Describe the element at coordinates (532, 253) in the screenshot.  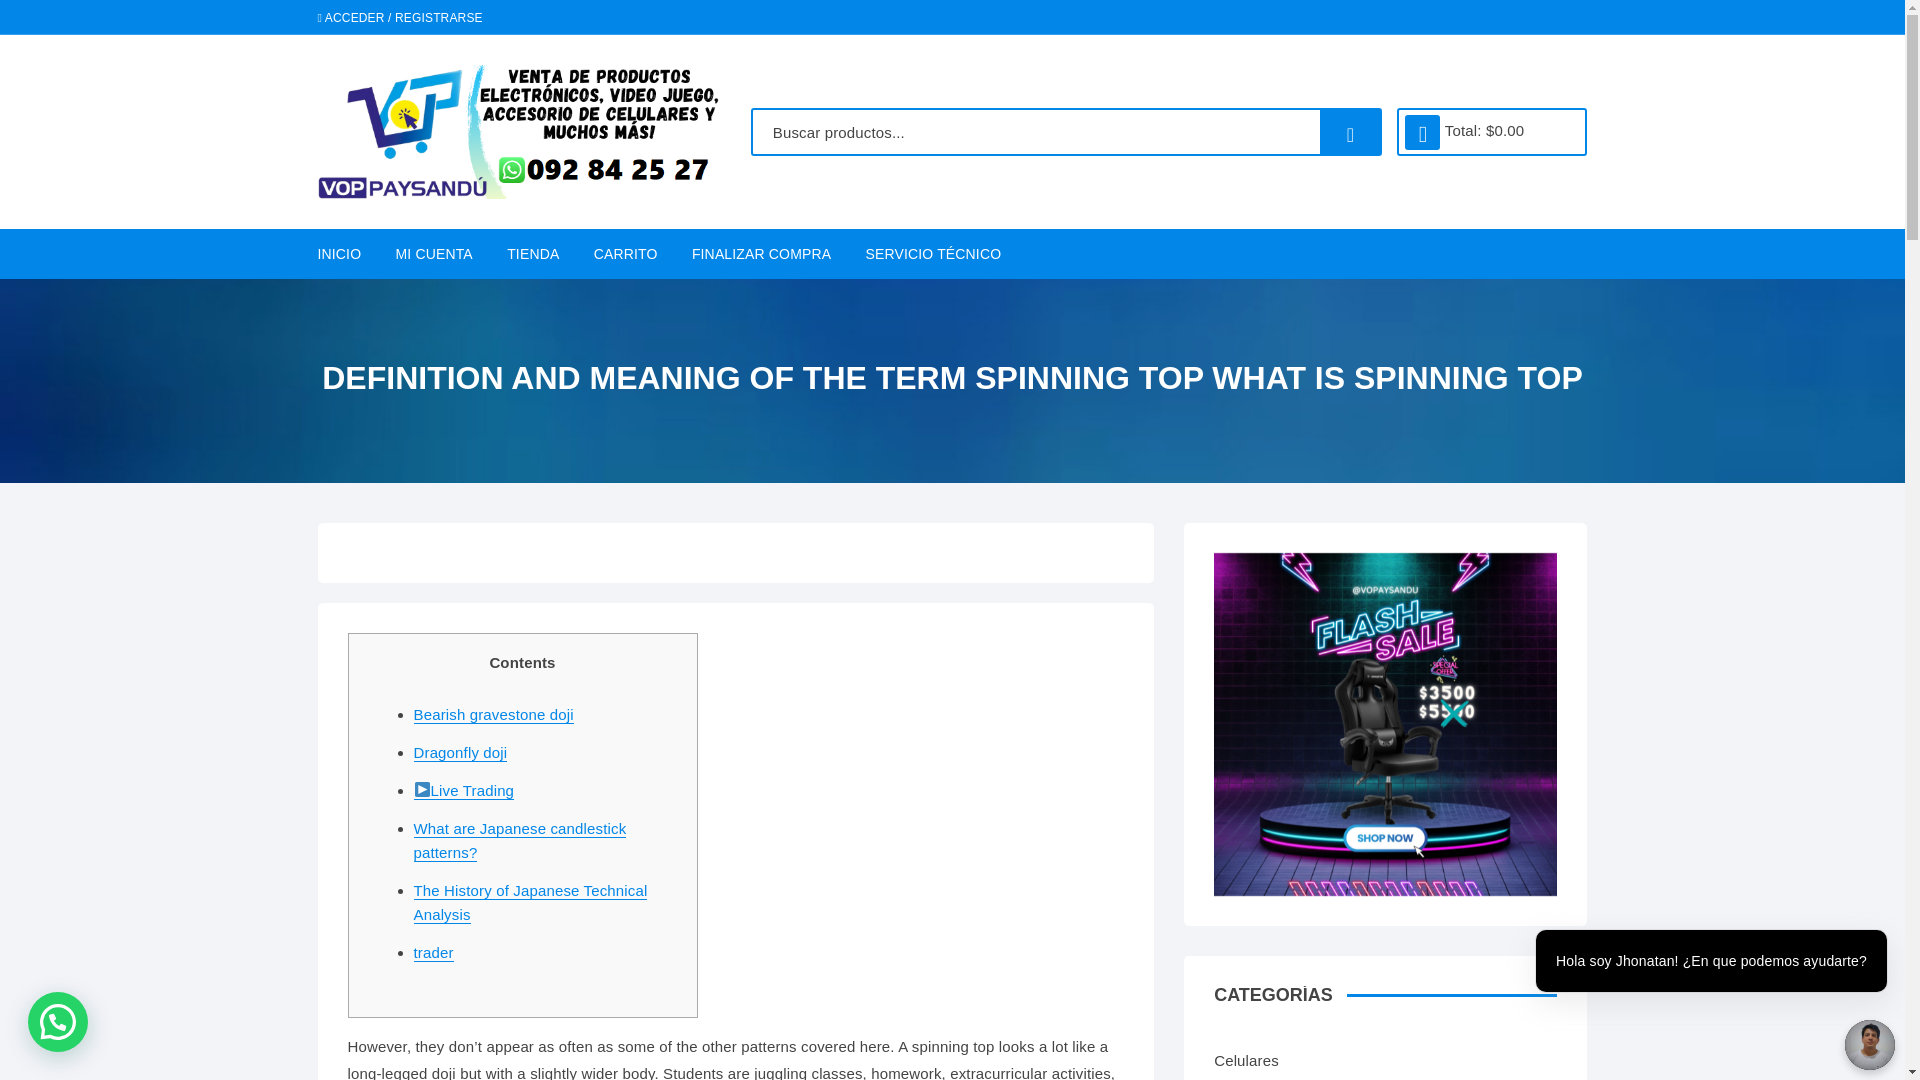
I see `TIENDA` at that location.